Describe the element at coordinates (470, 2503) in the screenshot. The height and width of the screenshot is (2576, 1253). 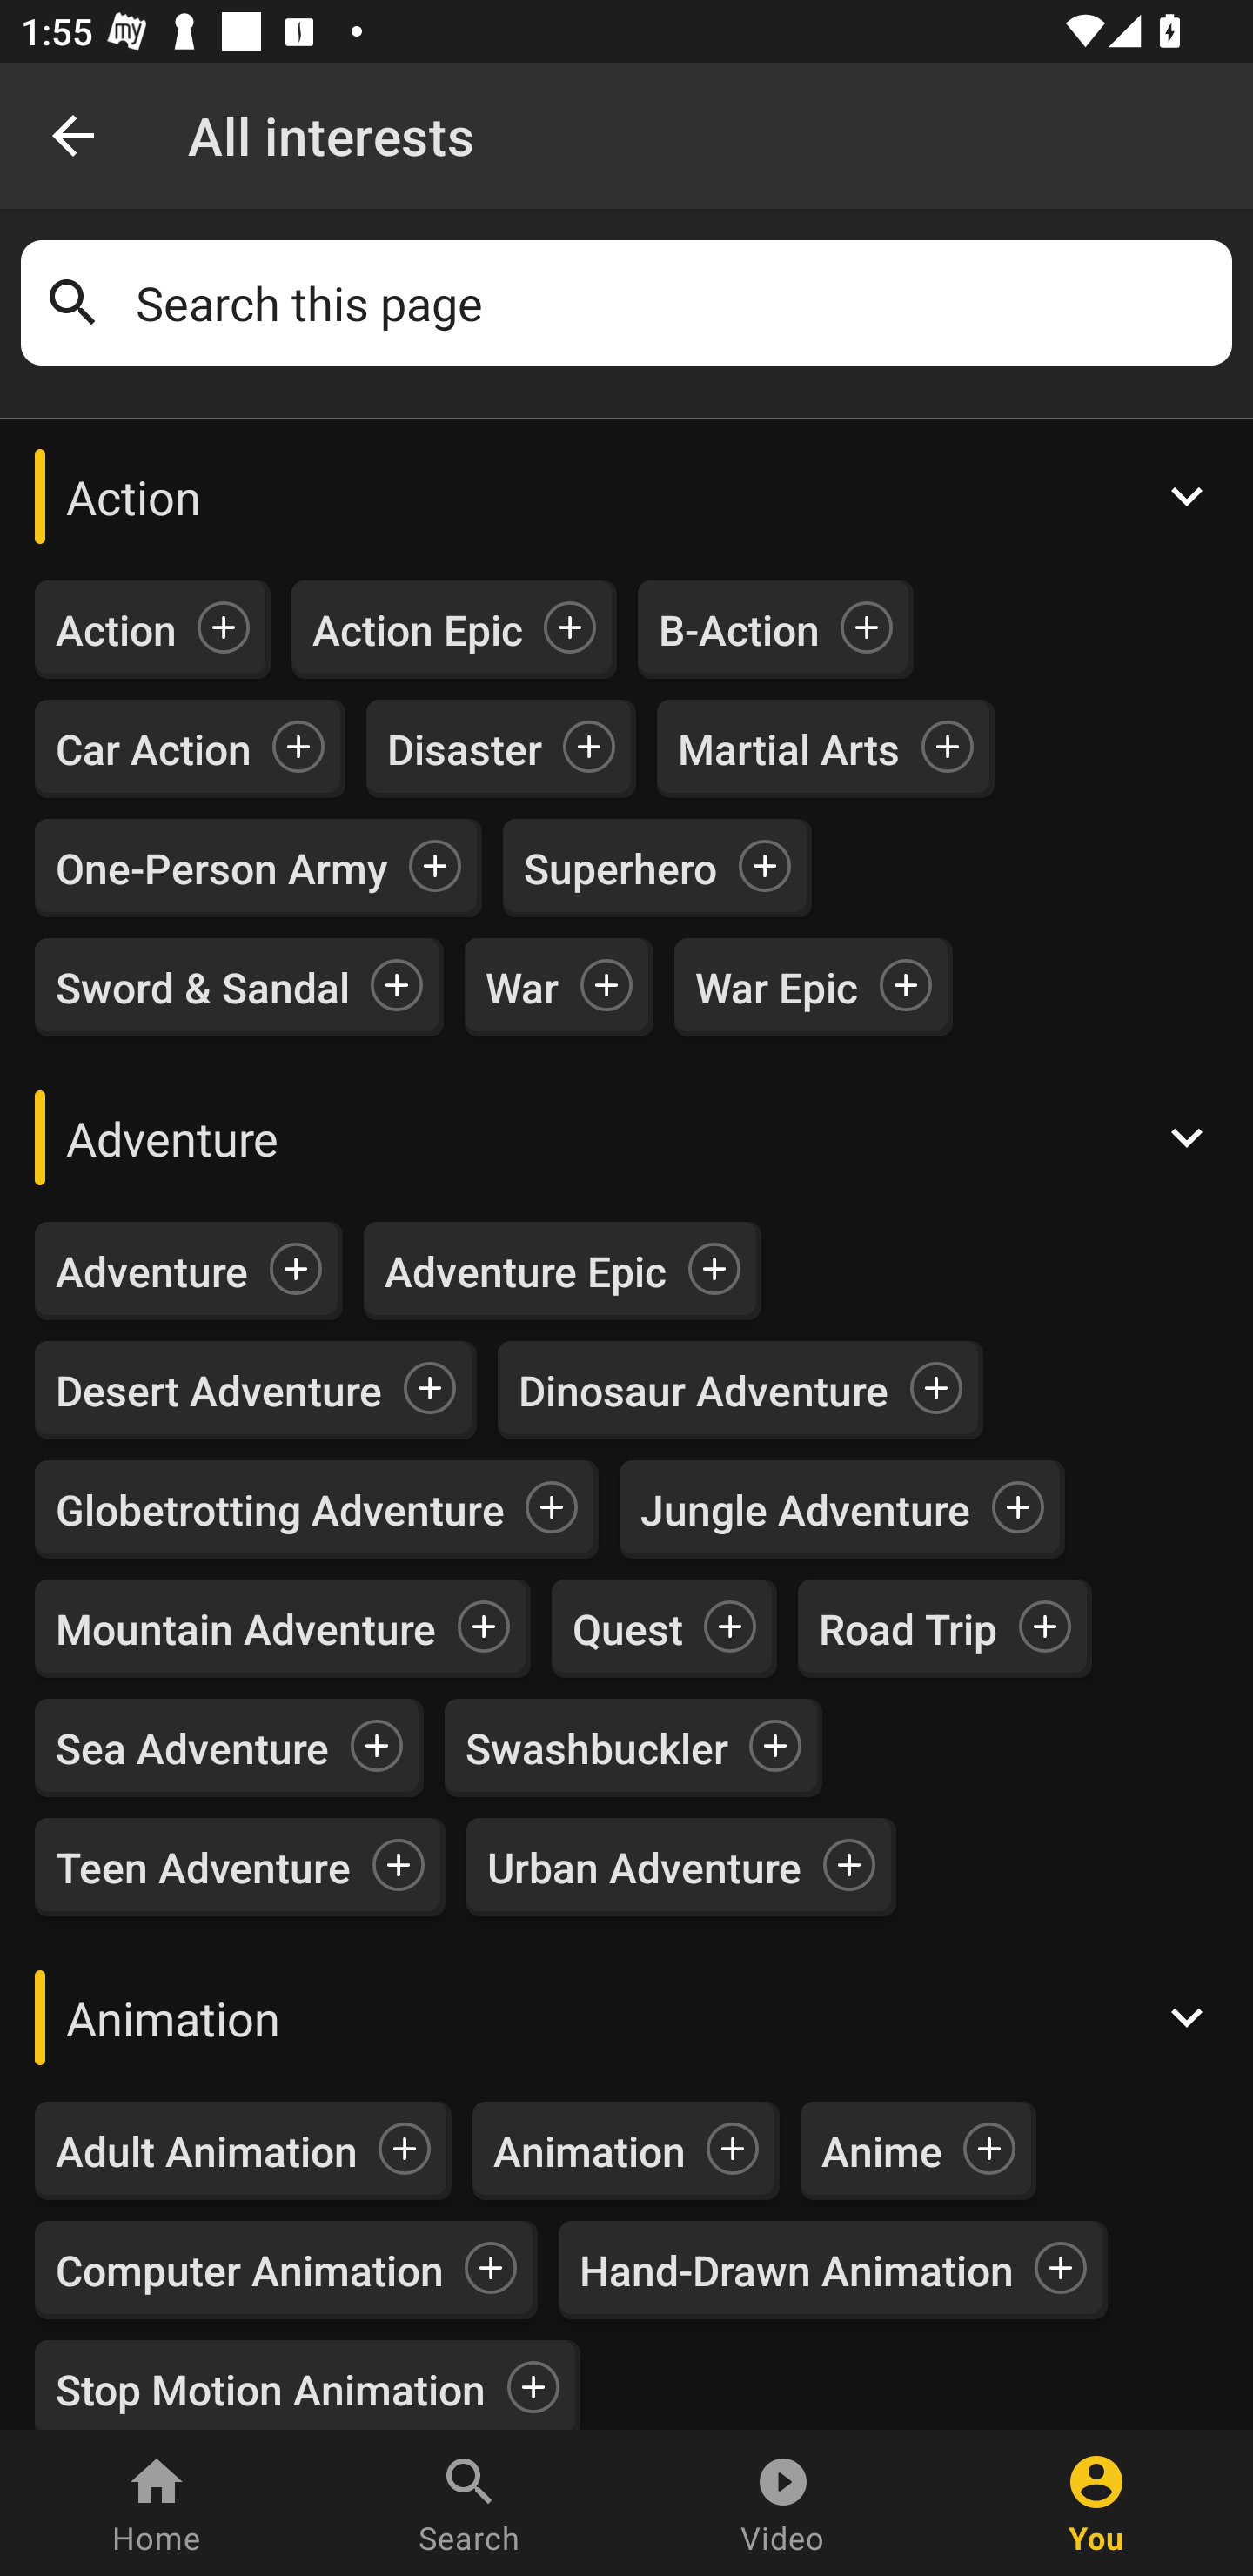
I see `Search` at that location.